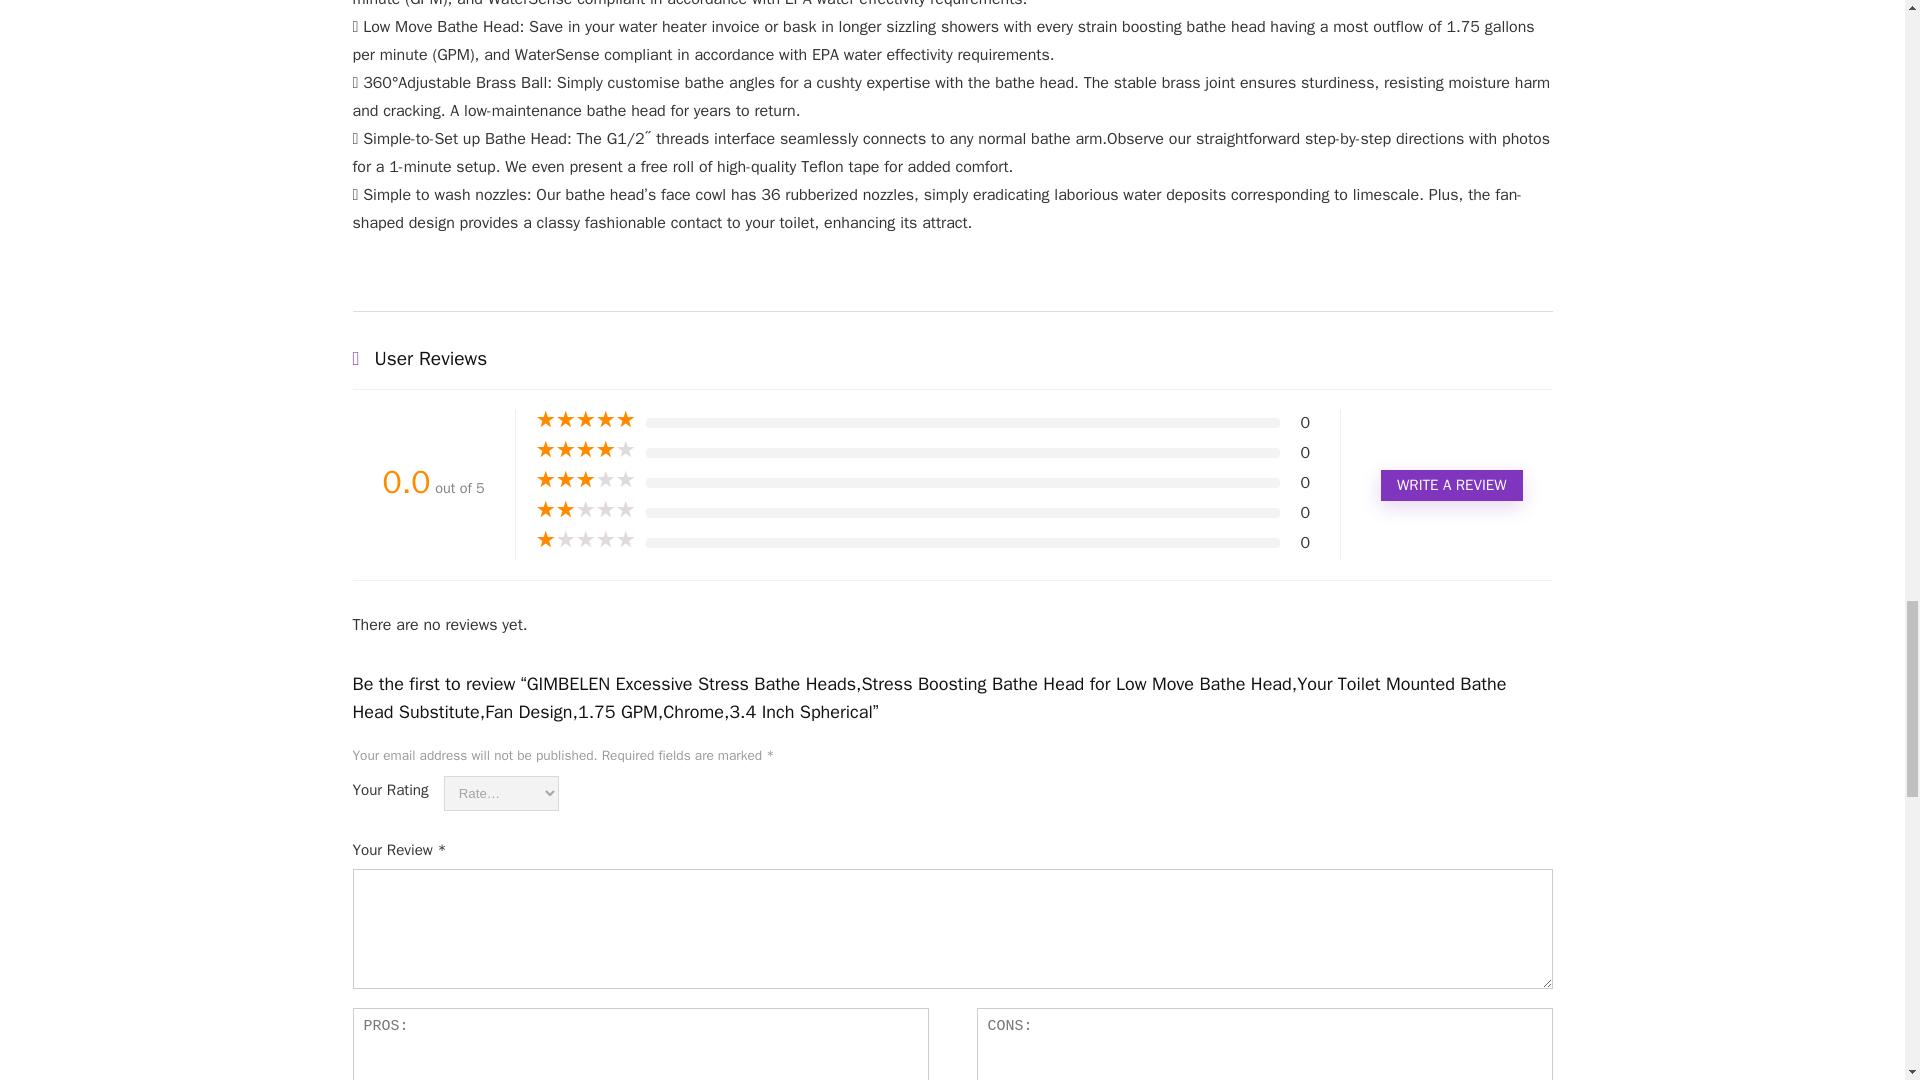  I want to click on Rated 5 out of 5, so click(585, 420).